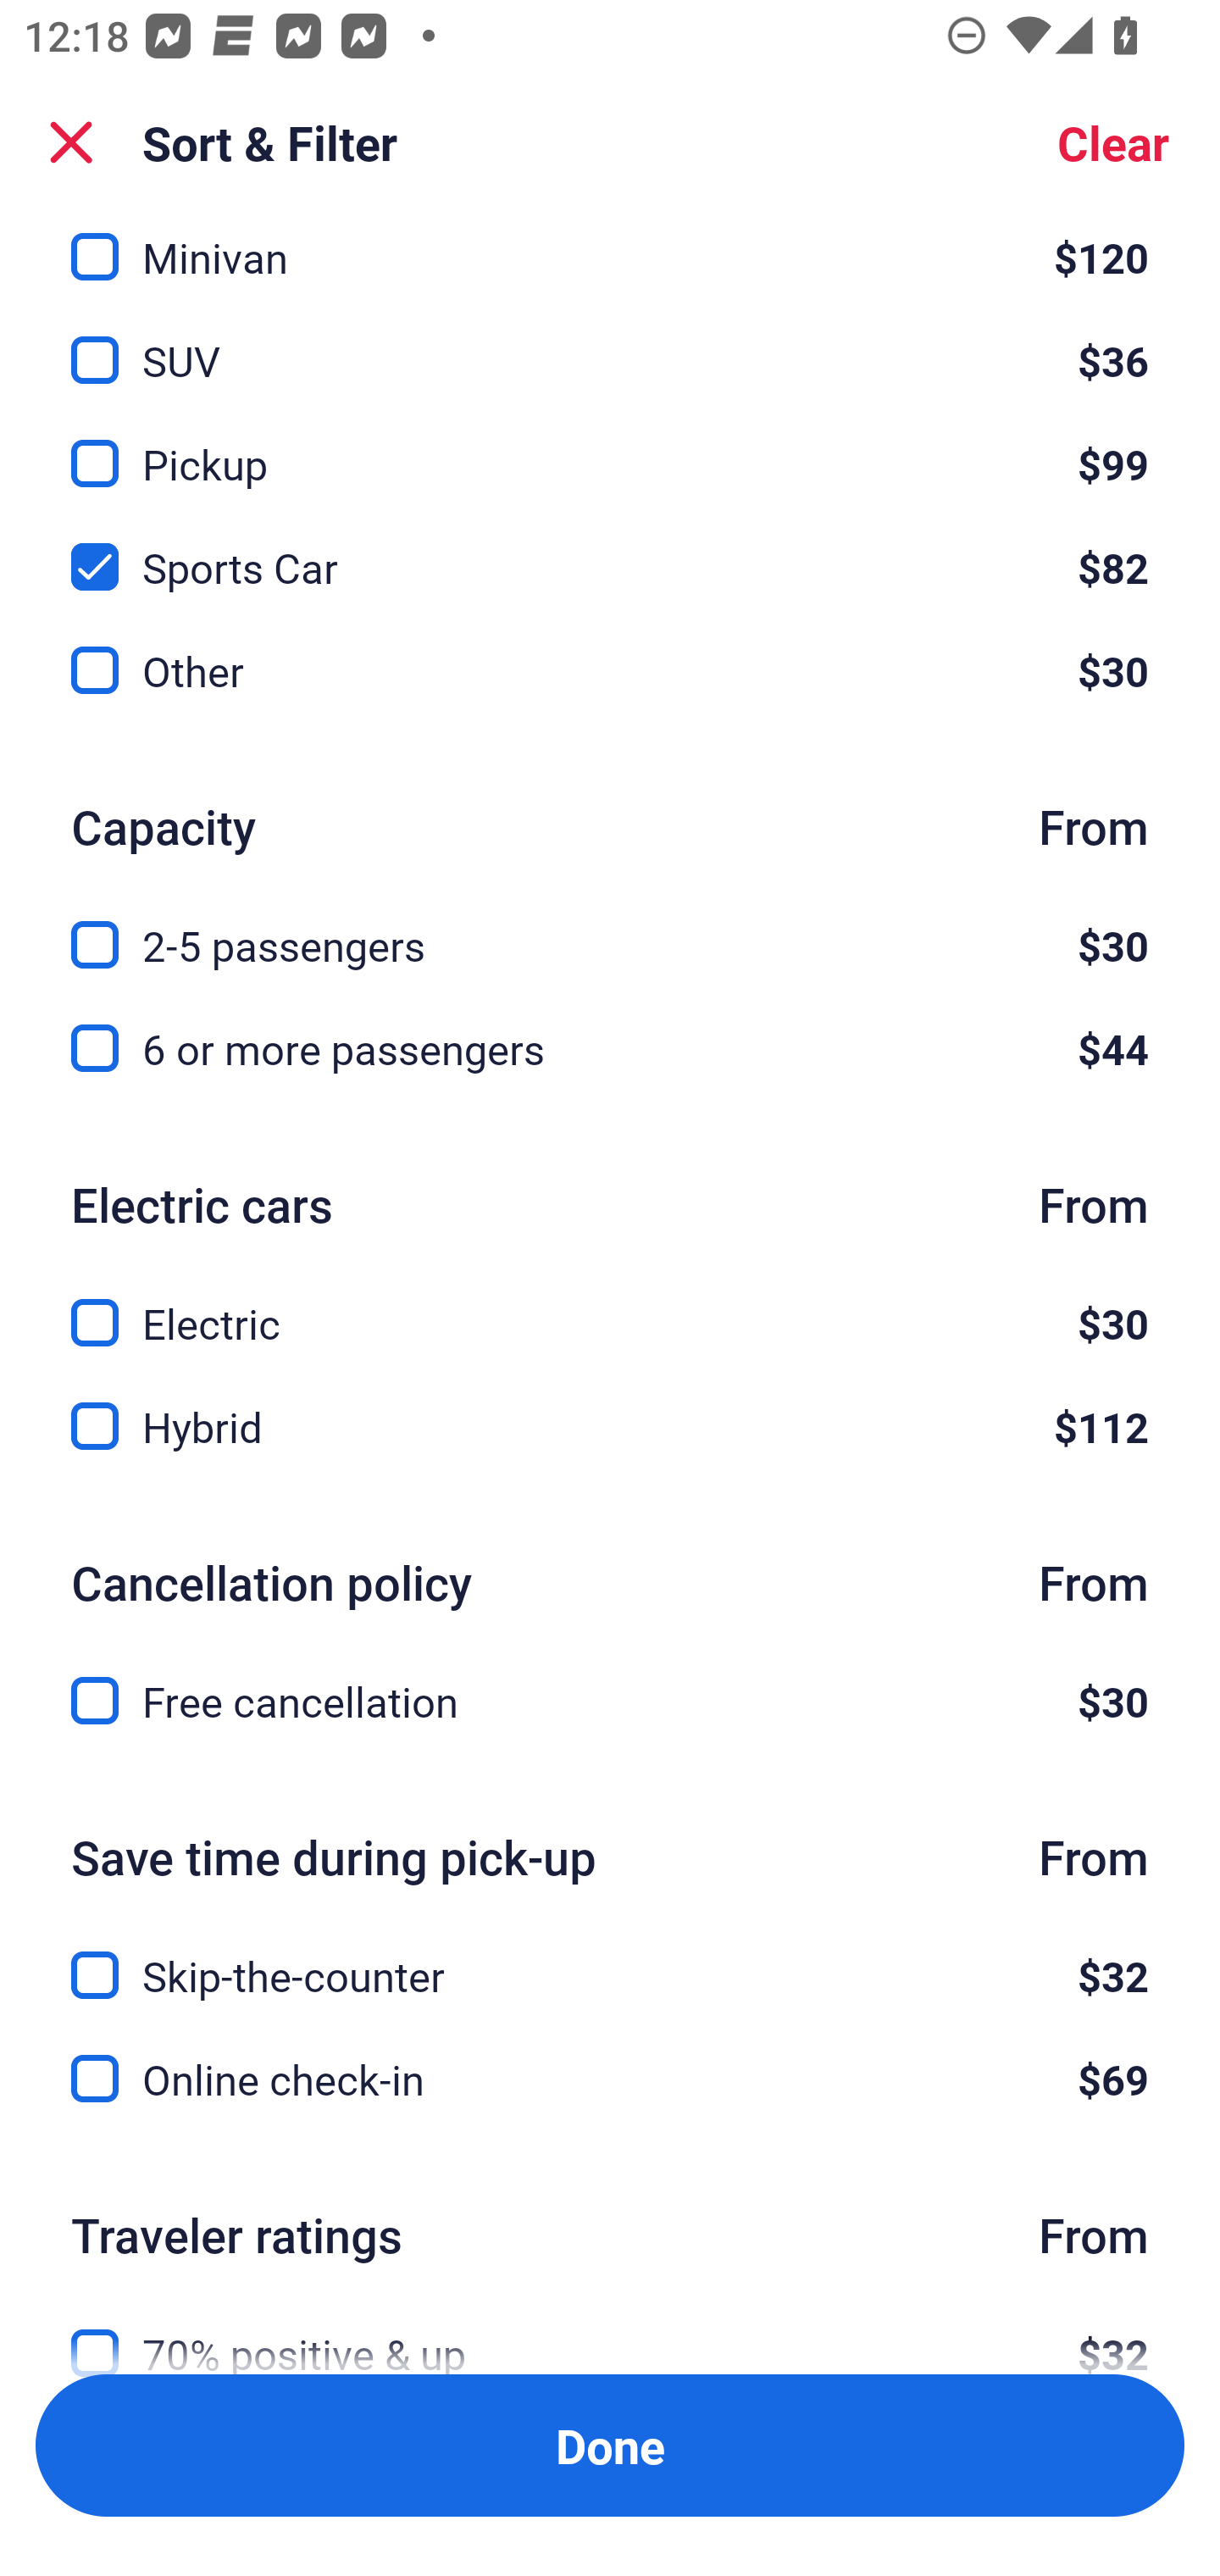 This screenshot has height=2576, width=1220. What do you see at coordinates (610, 2079) in the screenshot?
I see `Online check-in, $69 Online check-in $69` at bounding box center [610, 2079].